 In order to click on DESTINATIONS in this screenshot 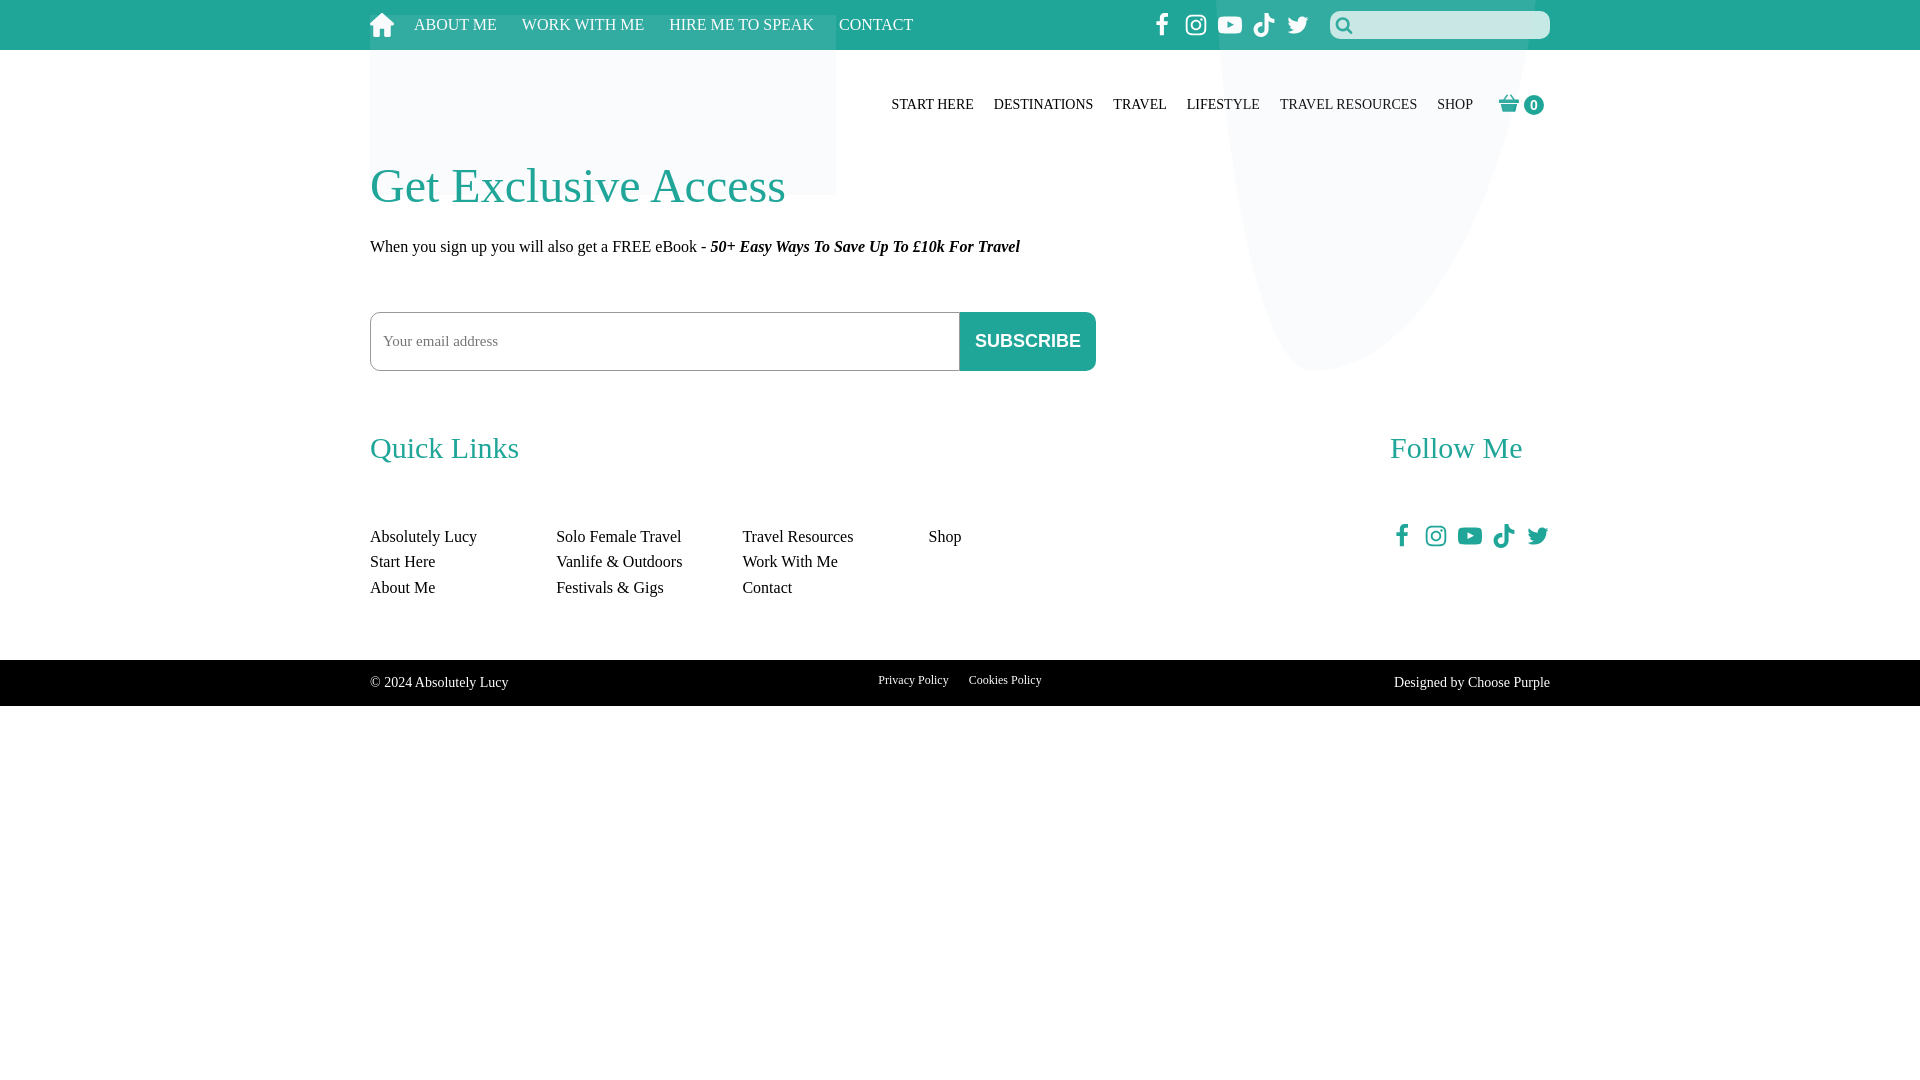, I will do `click(1044, 105)`.